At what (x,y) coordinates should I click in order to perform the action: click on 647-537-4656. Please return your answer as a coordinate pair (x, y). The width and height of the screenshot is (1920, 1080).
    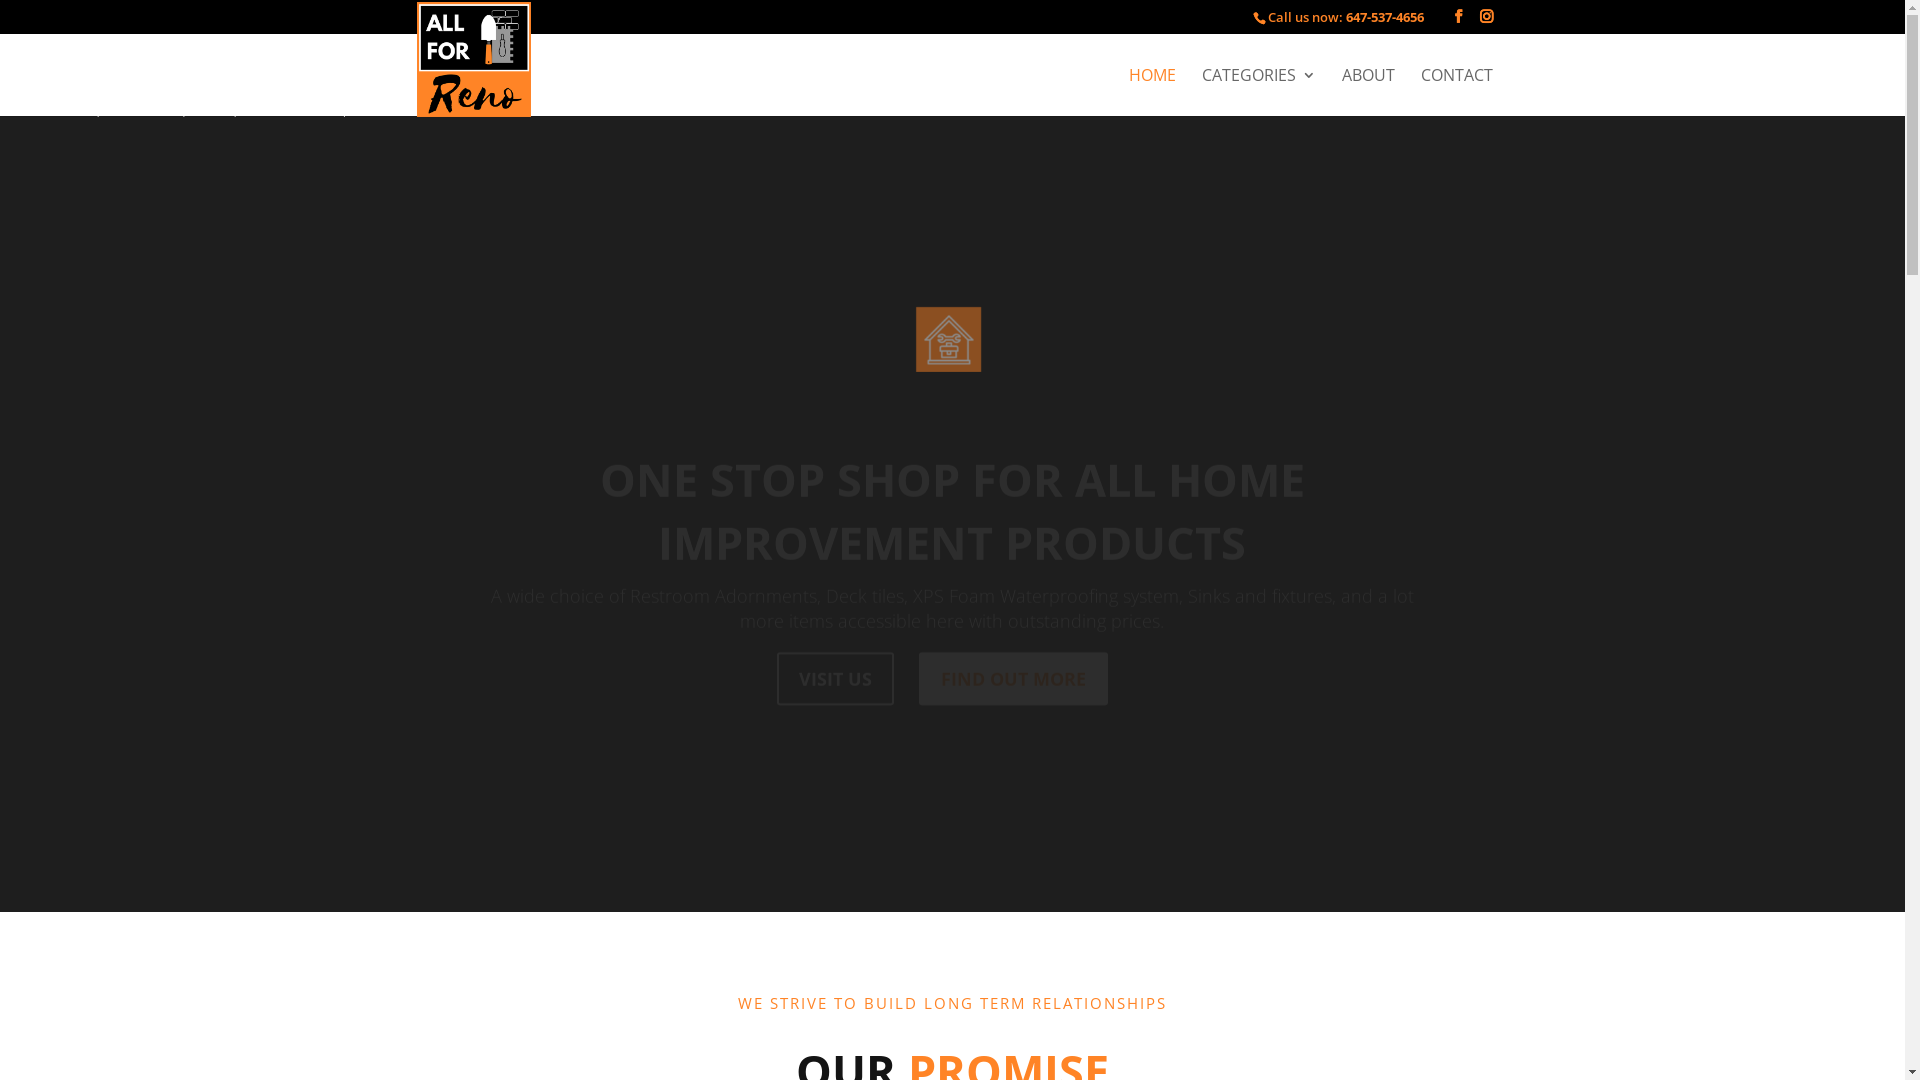
    Looking at the image, I should click on (1385, 17).